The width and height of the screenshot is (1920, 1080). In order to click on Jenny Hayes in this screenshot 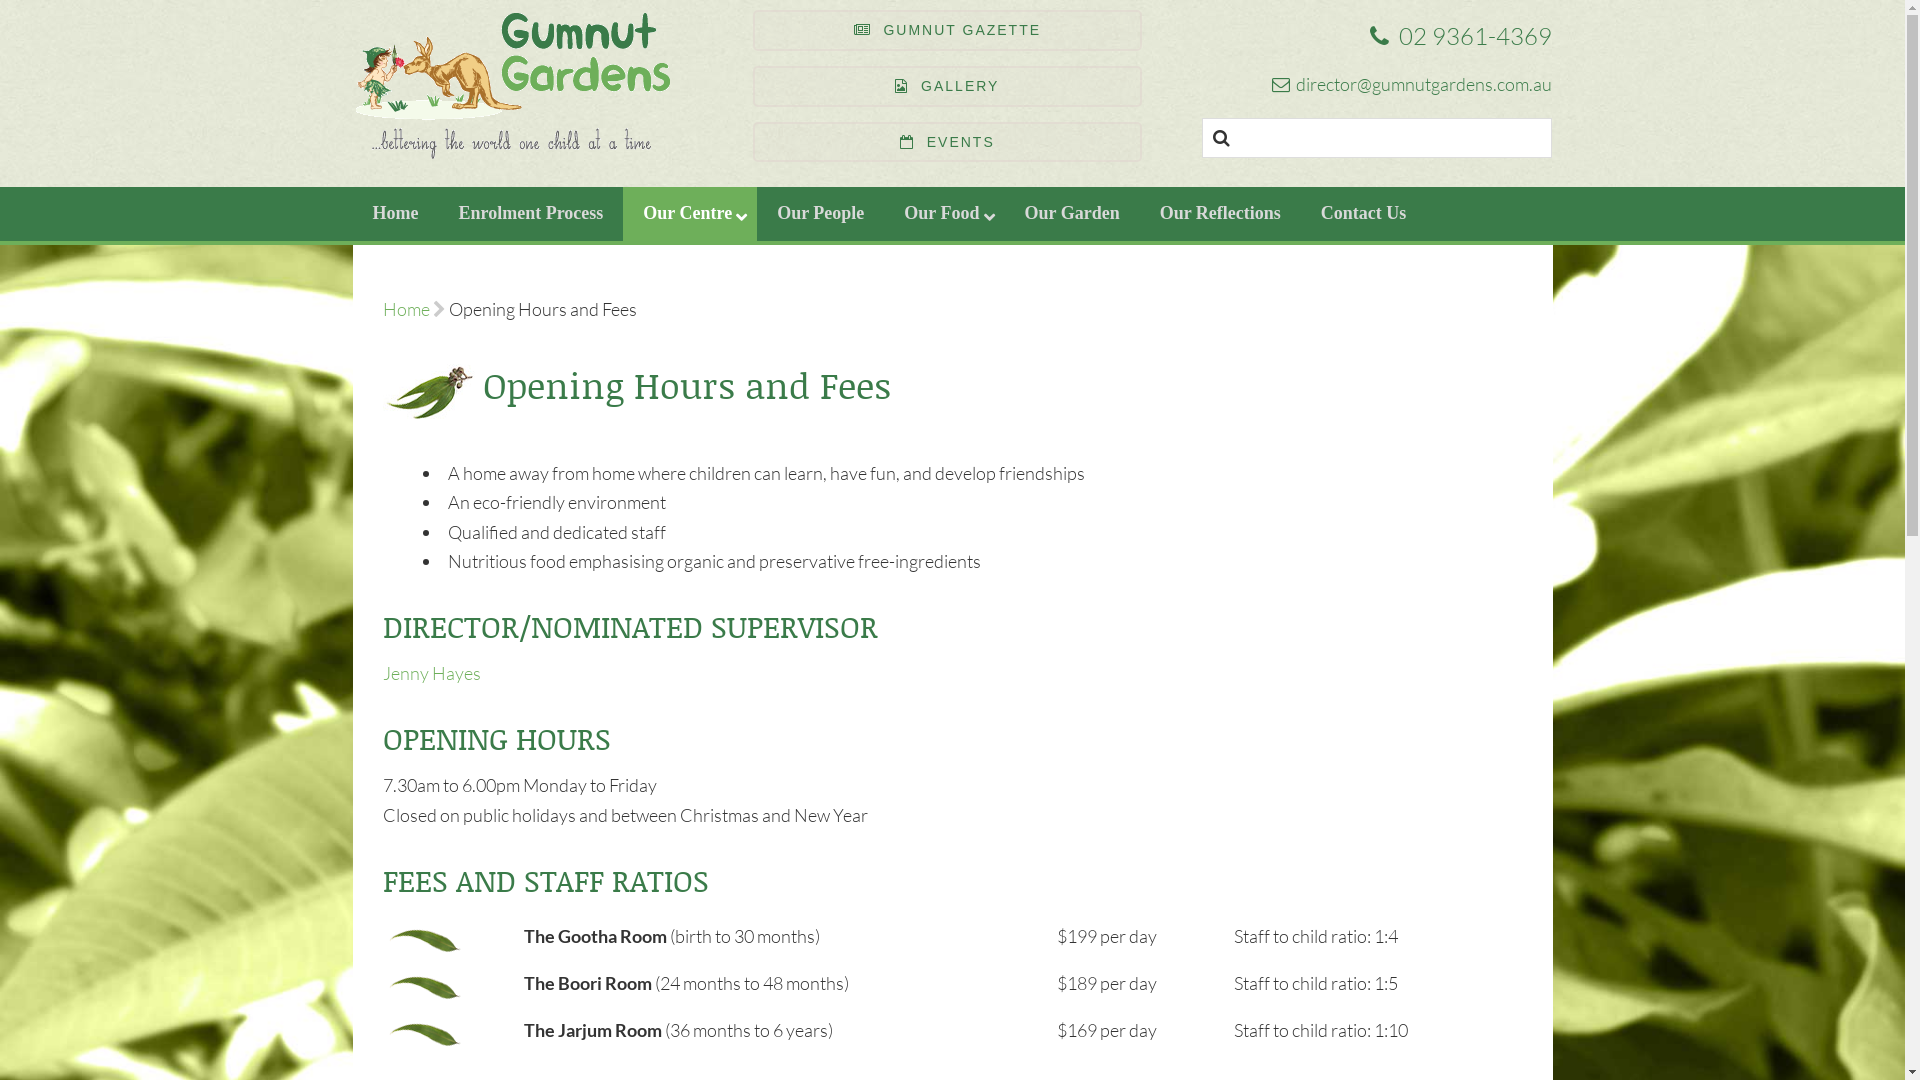, I will do `click(431, 673)`.